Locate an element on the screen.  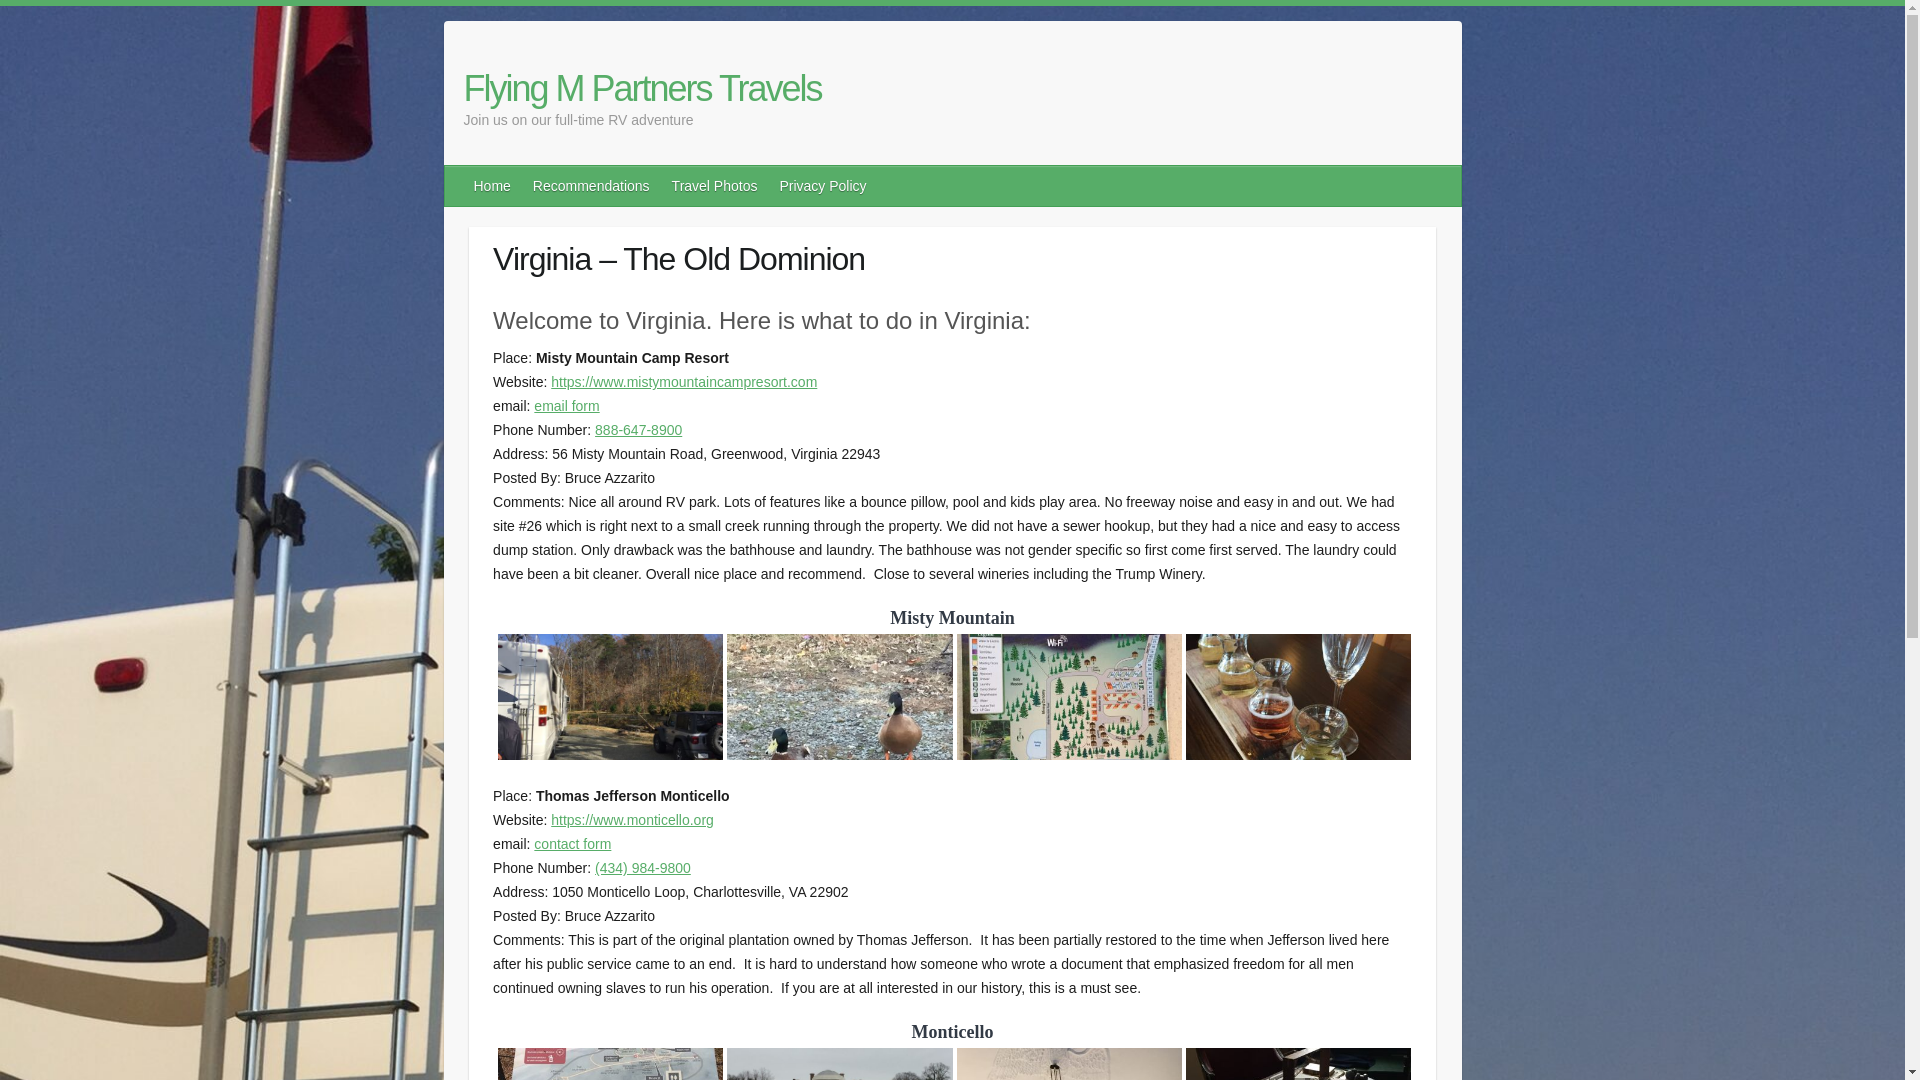
email form is located at coordinates (566, 406).